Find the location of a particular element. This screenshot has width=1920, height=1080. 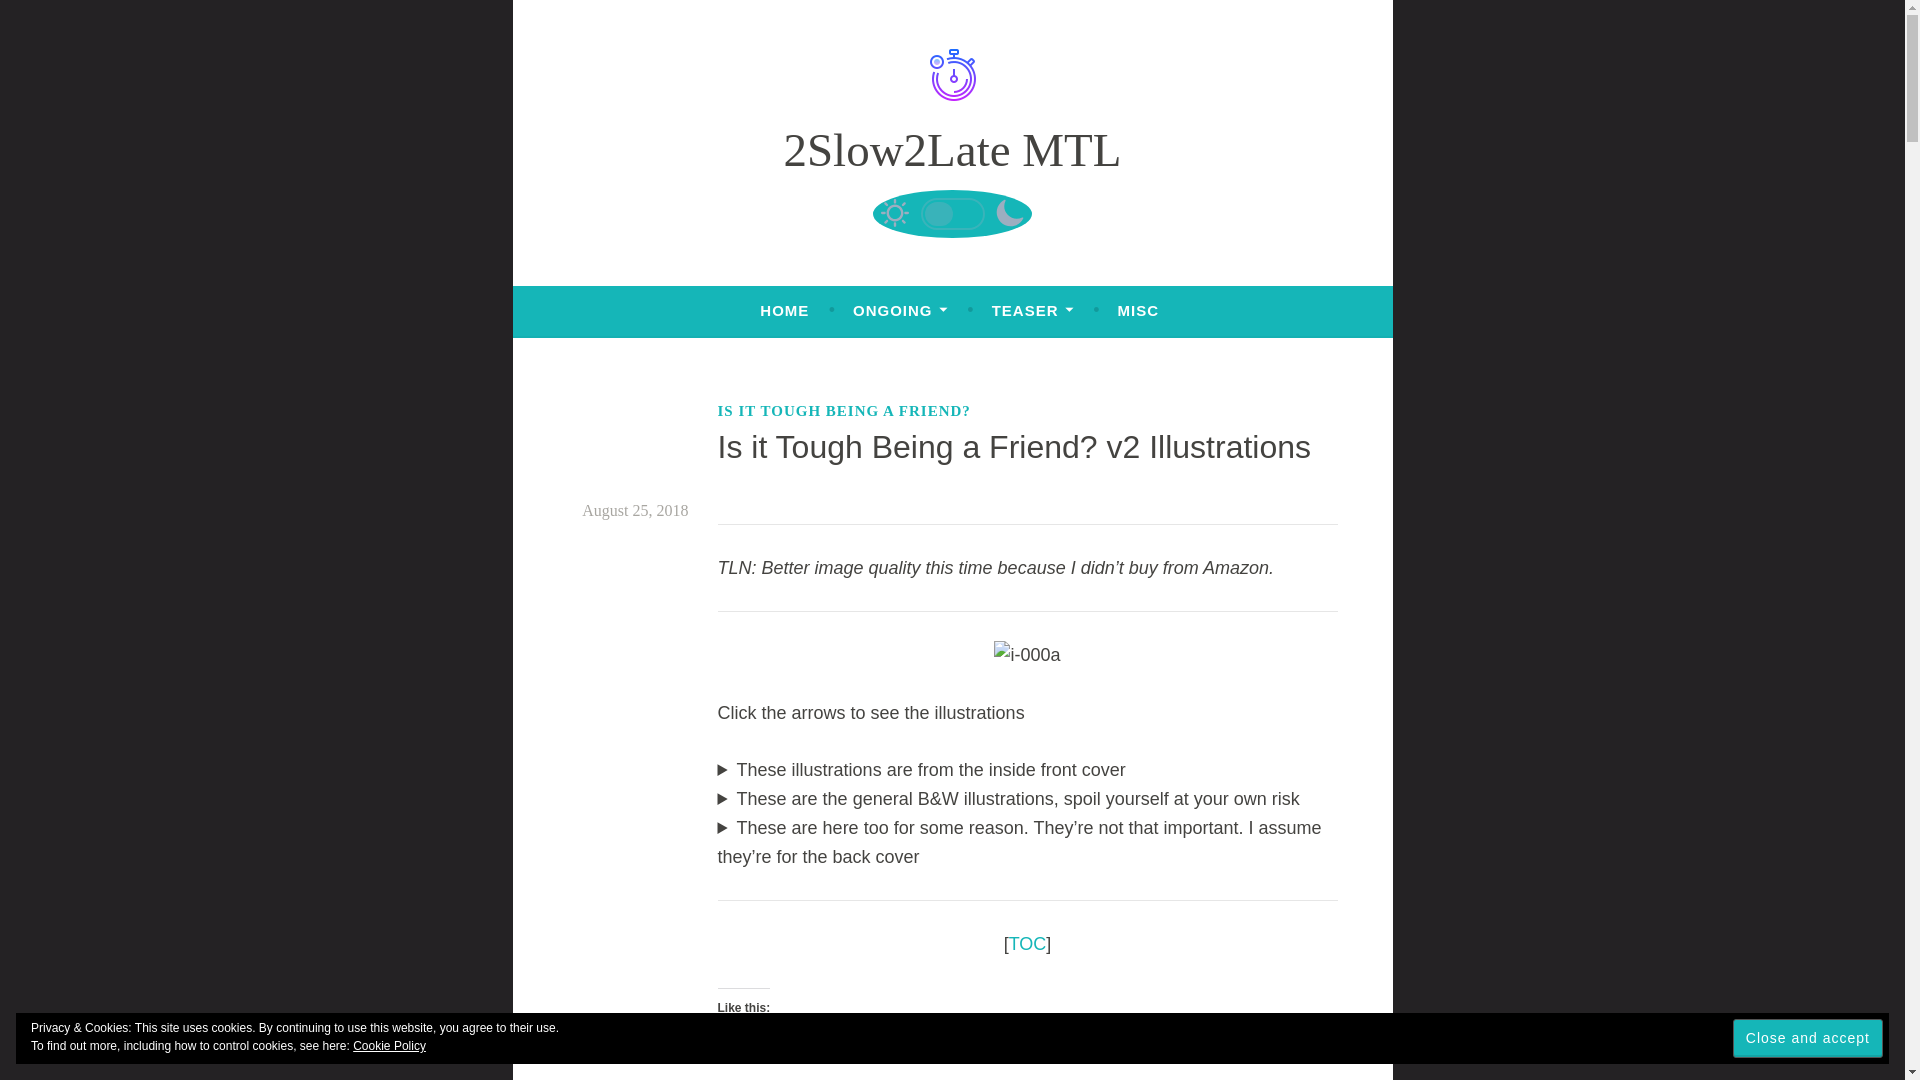

Close and accept is located at coordinates (1808, 1038).